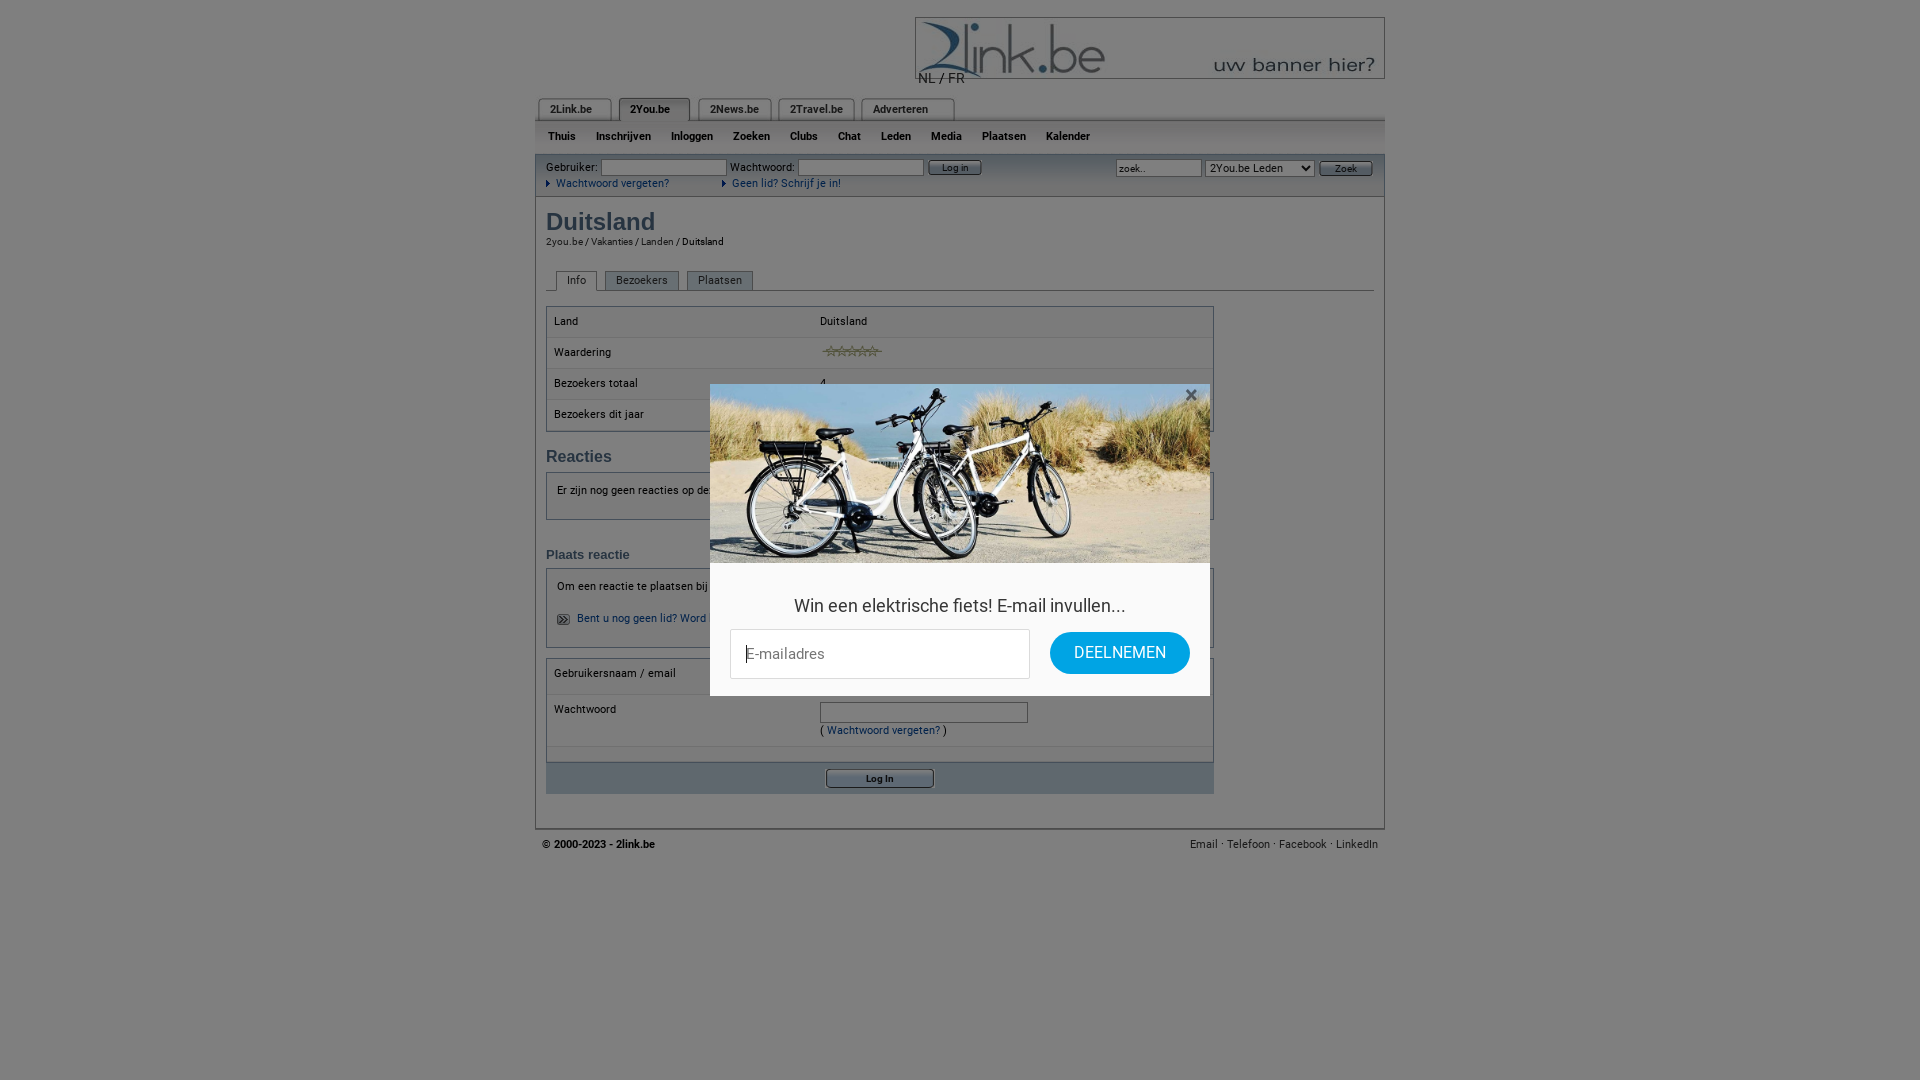 This screenshot has height=1080, width=1920. I want to click on Log In, so click(880, 778).